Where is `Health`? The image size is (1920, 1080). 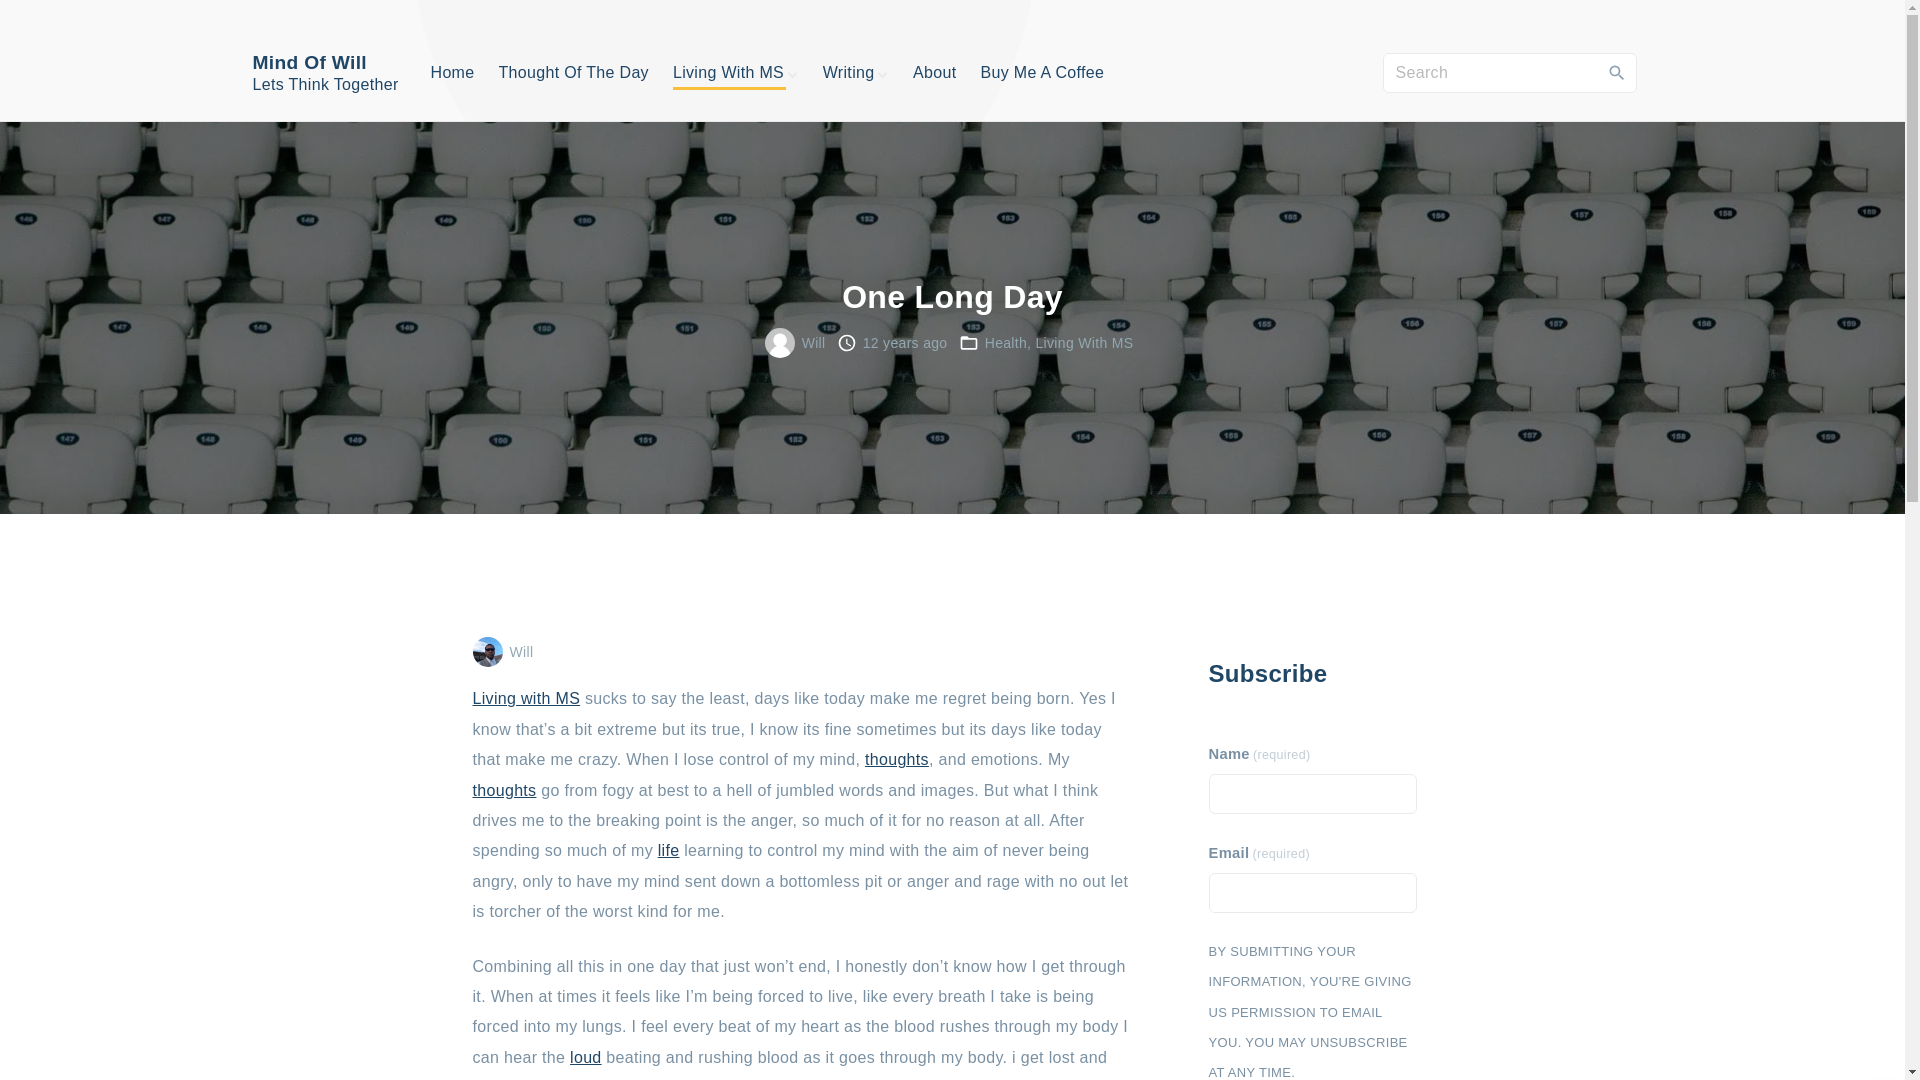
Health is located at coordinates (1006, 342).